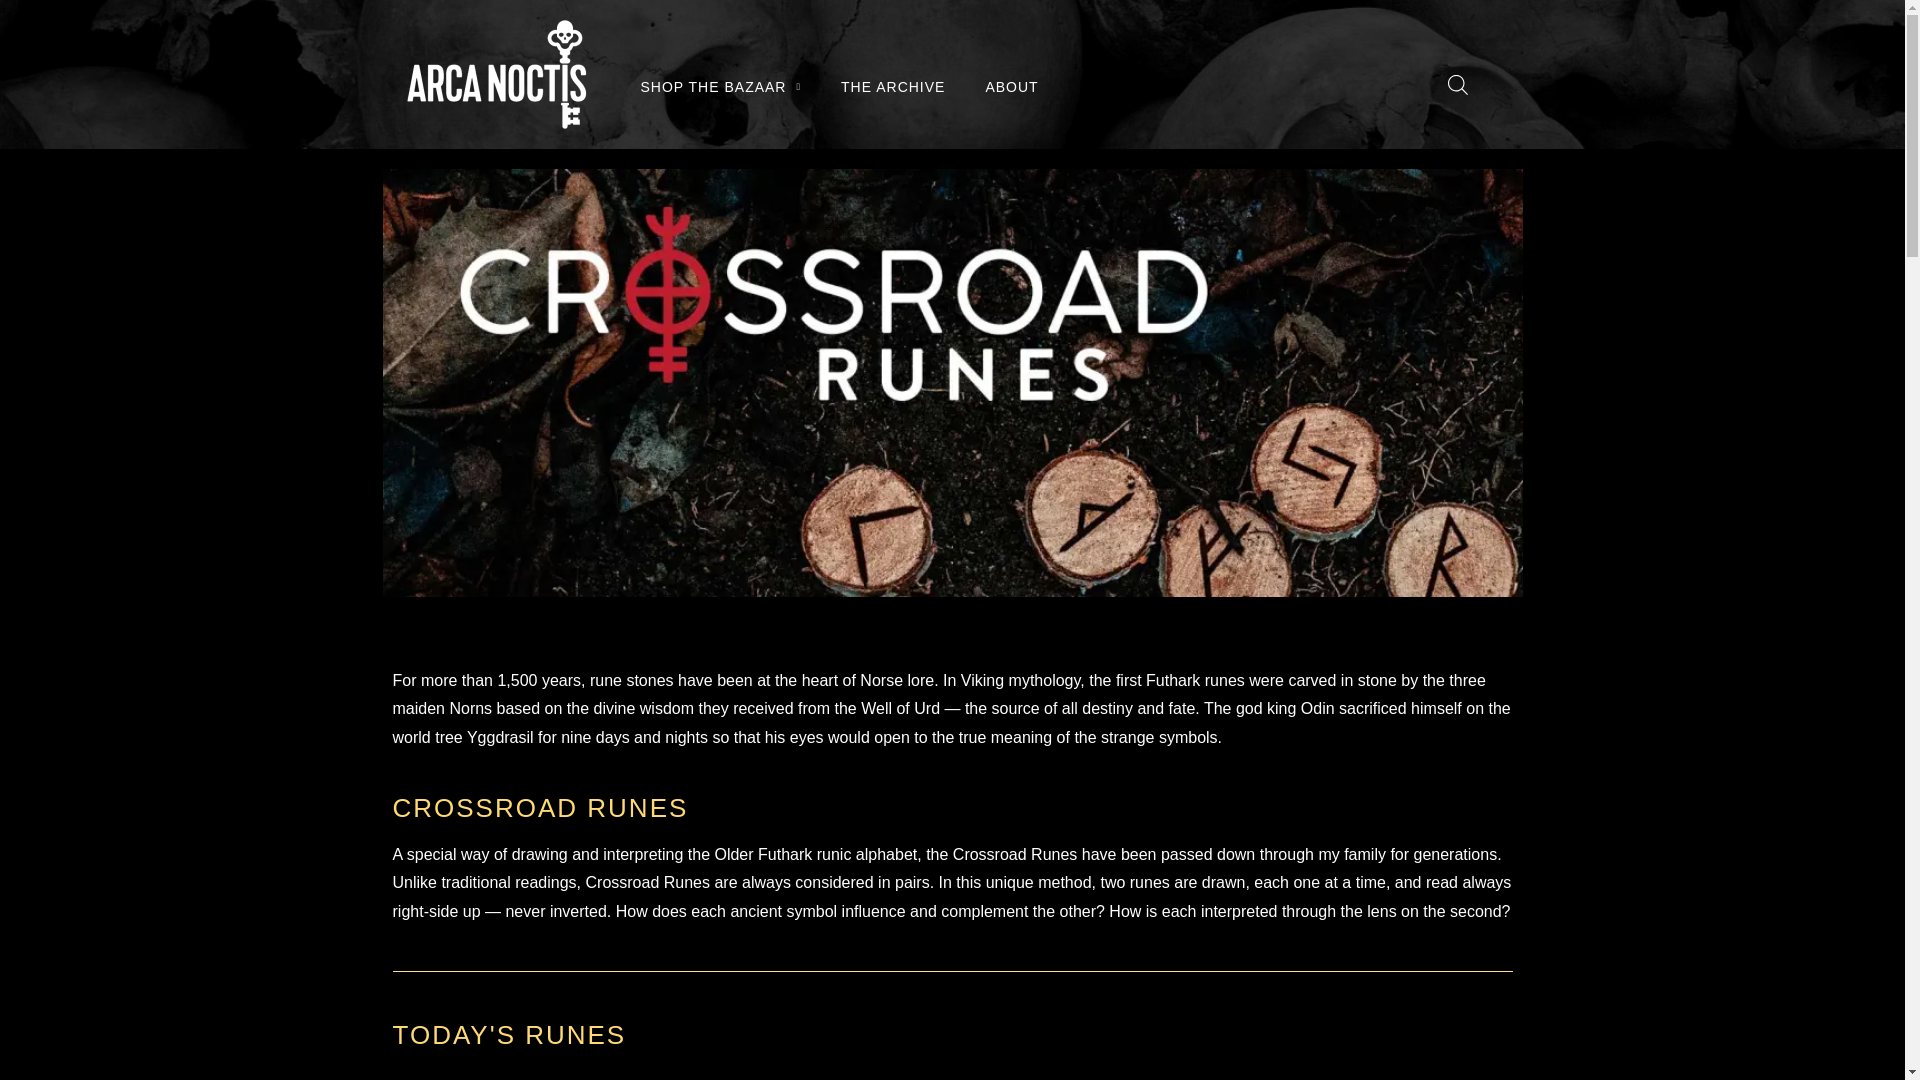 The height and width of the screenshot is (1080, 1920). I want to click on SHOP THE BAZAAR, so click(720, 86).